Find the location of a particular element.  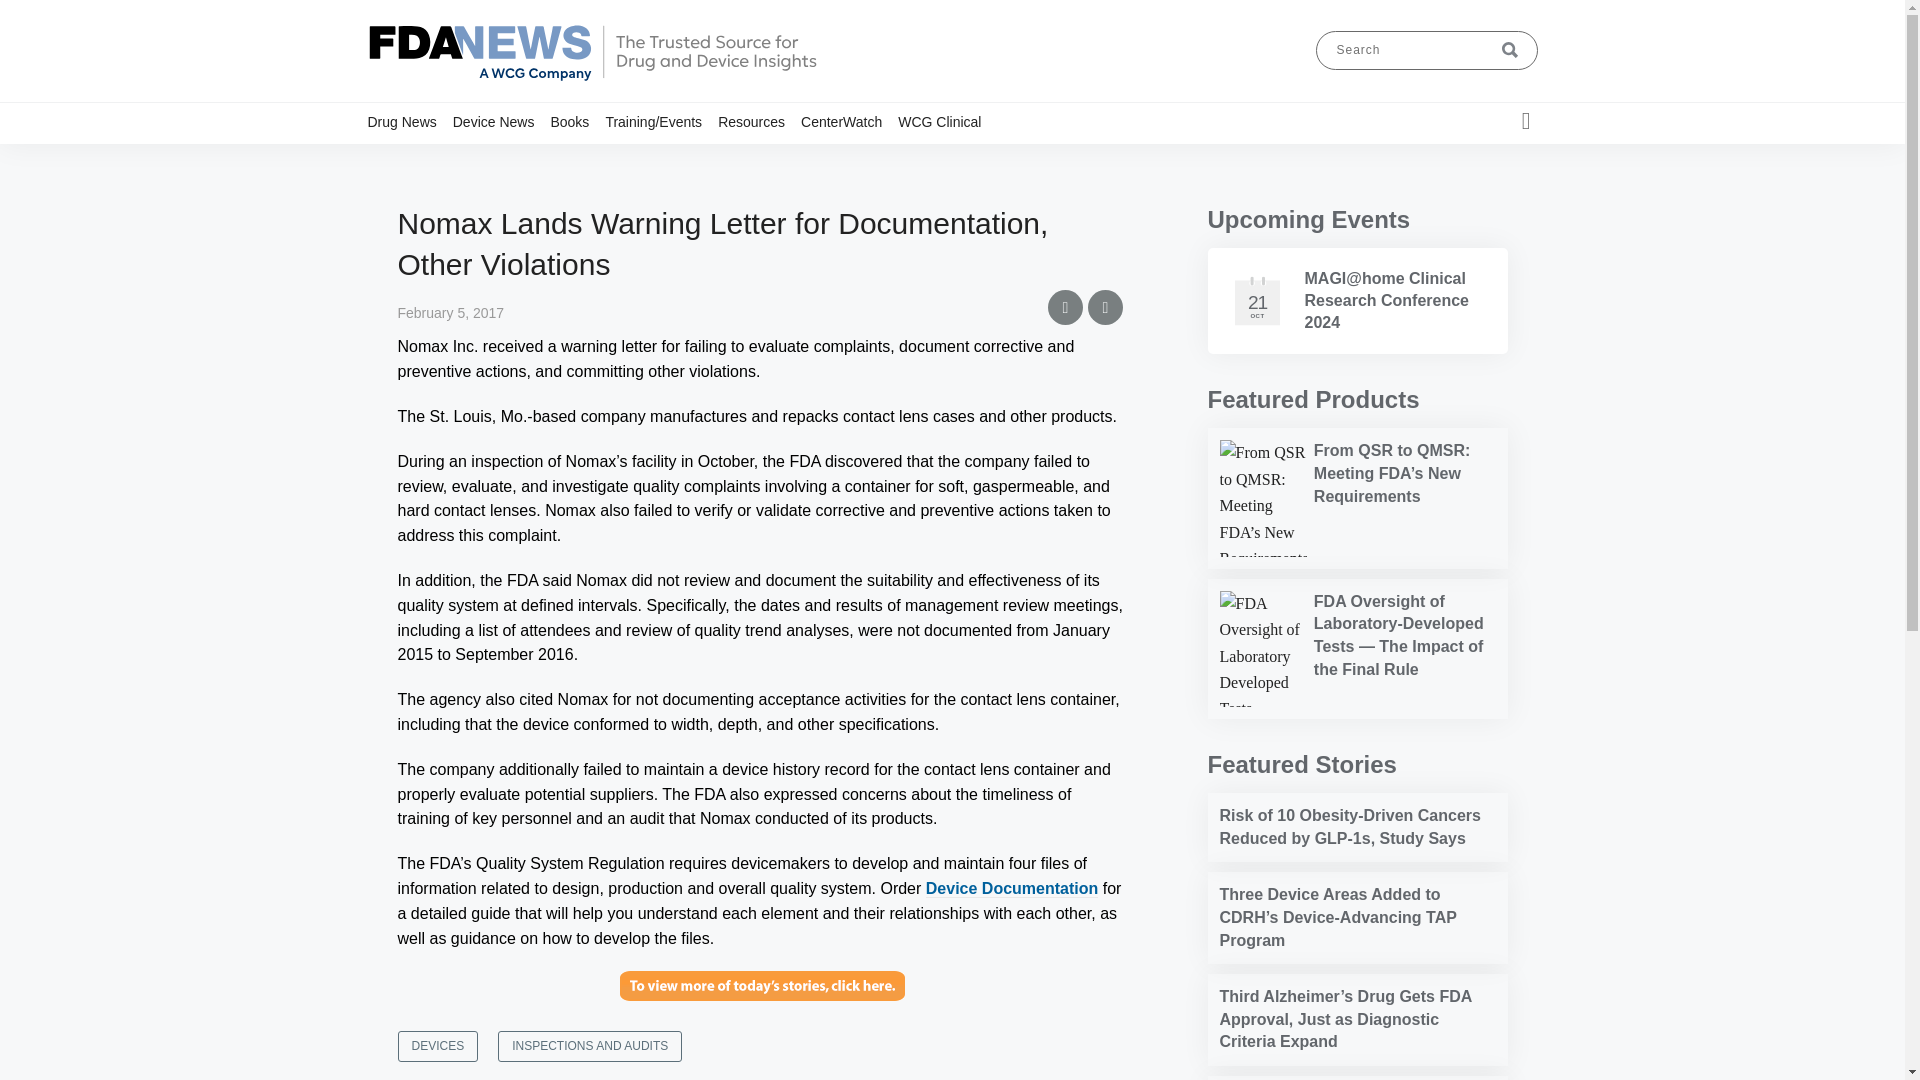

FDA Approved Drugs is located at coordinates (825, 160).